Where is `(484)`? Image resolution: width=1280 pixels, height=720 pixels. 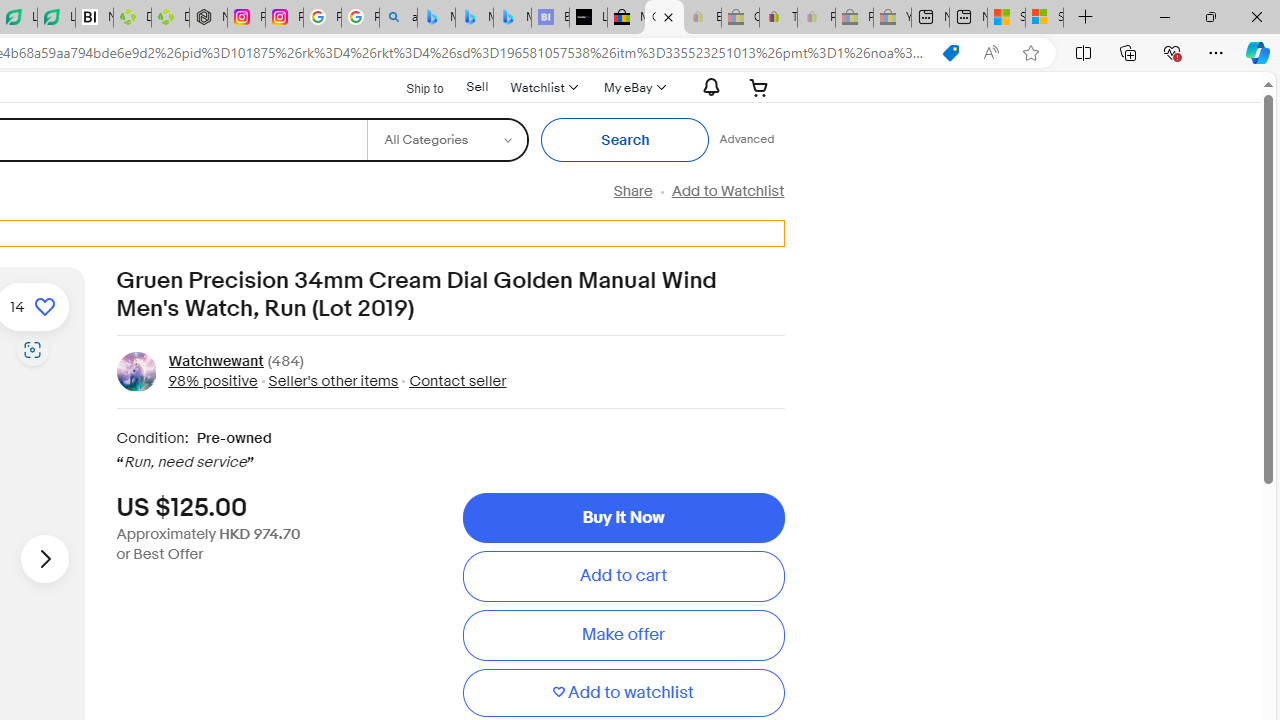 (484) is located at coordinates (286, 362).